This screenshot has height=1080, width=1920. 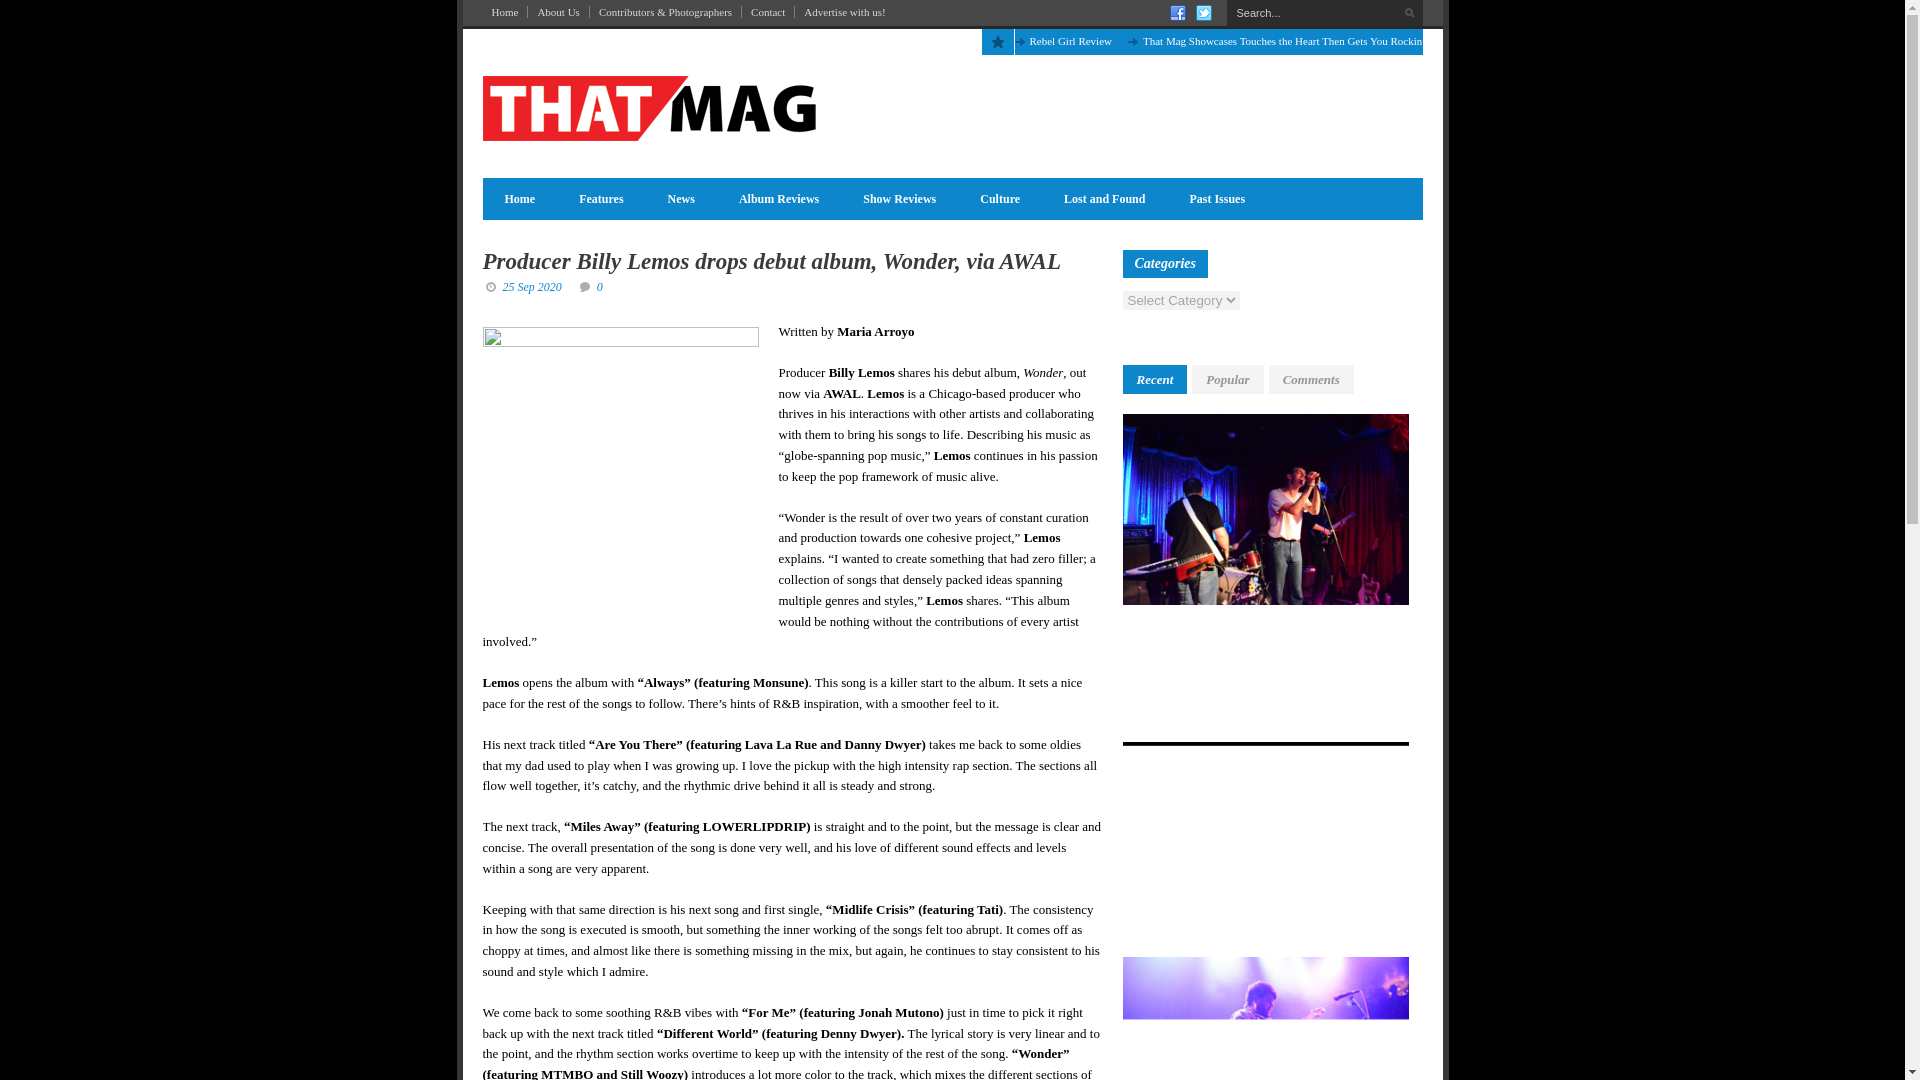 What do you see at coordinates (1070, 40) in the screenshot?
I see `Rebel Girl Review` at bounding box center [1070, 40].